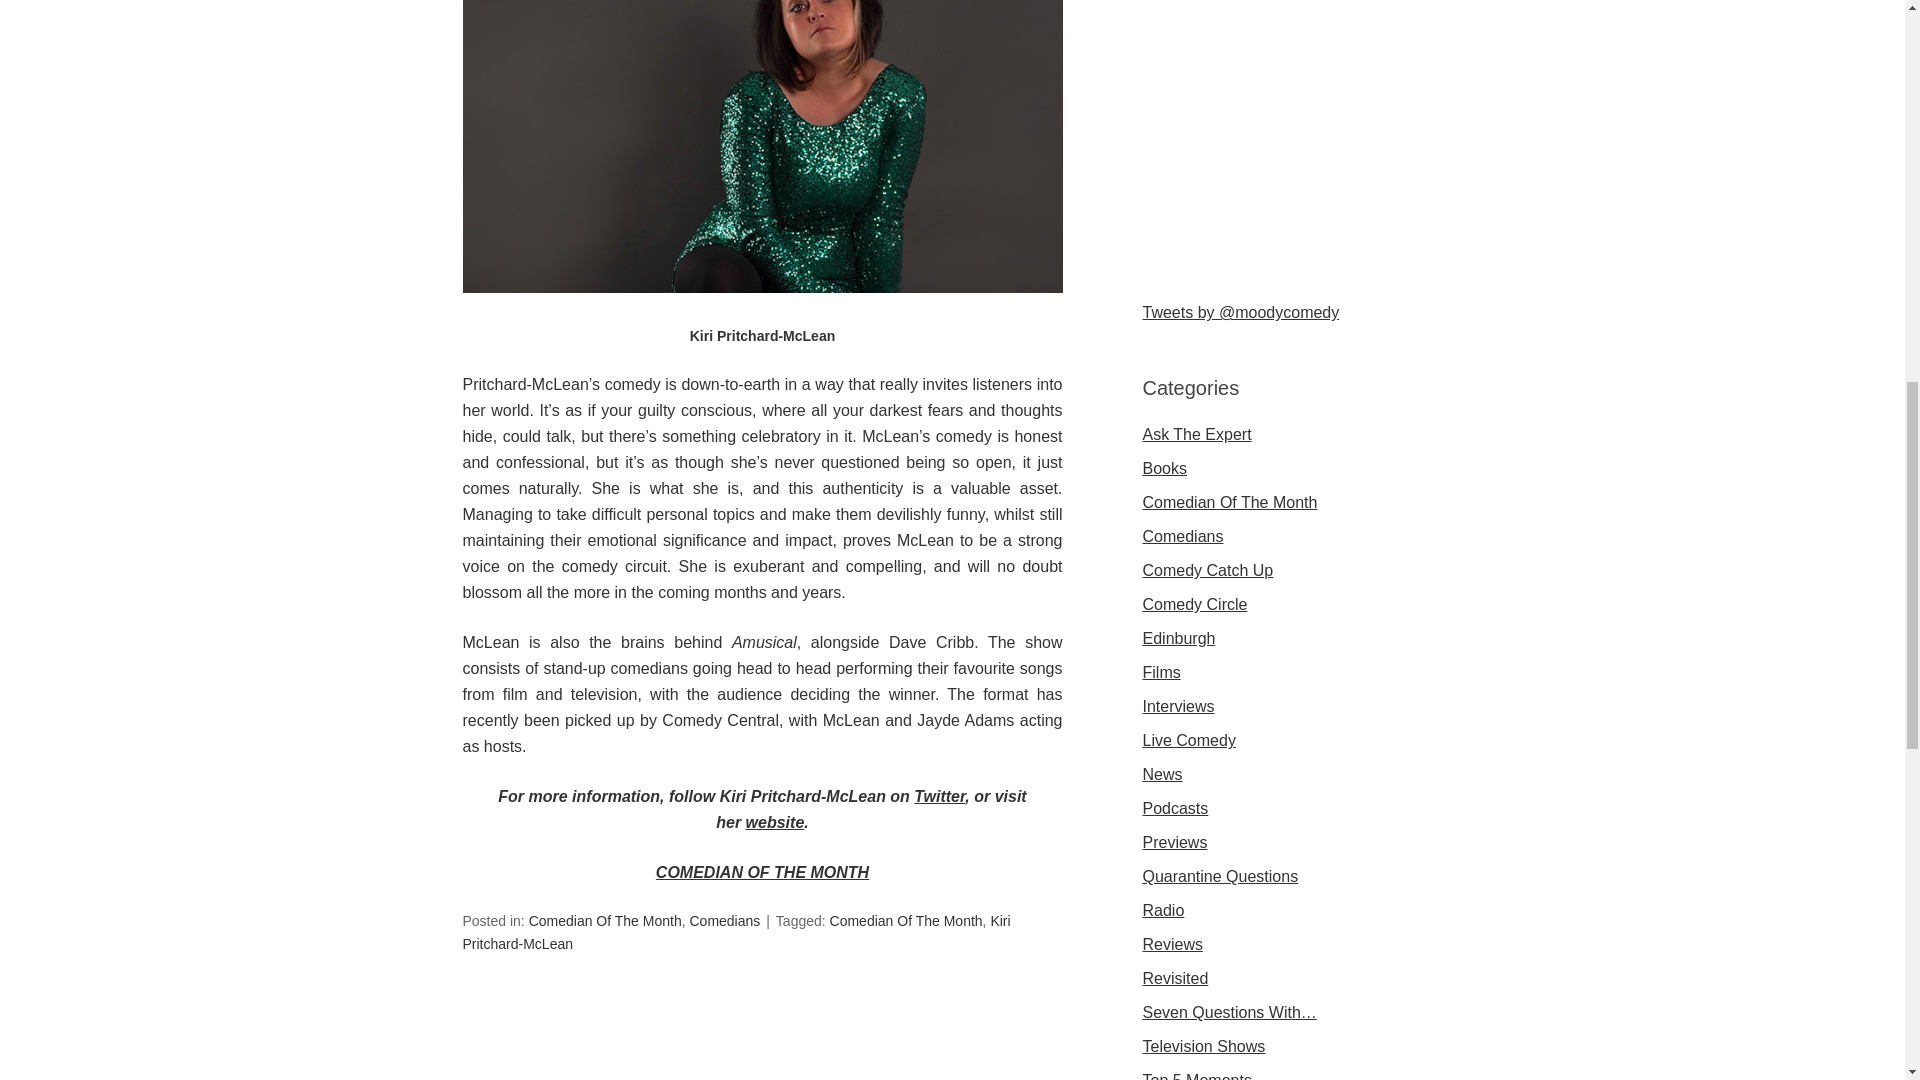  I want to click on Kiri Pritchard-McLean, so click(736, 932).